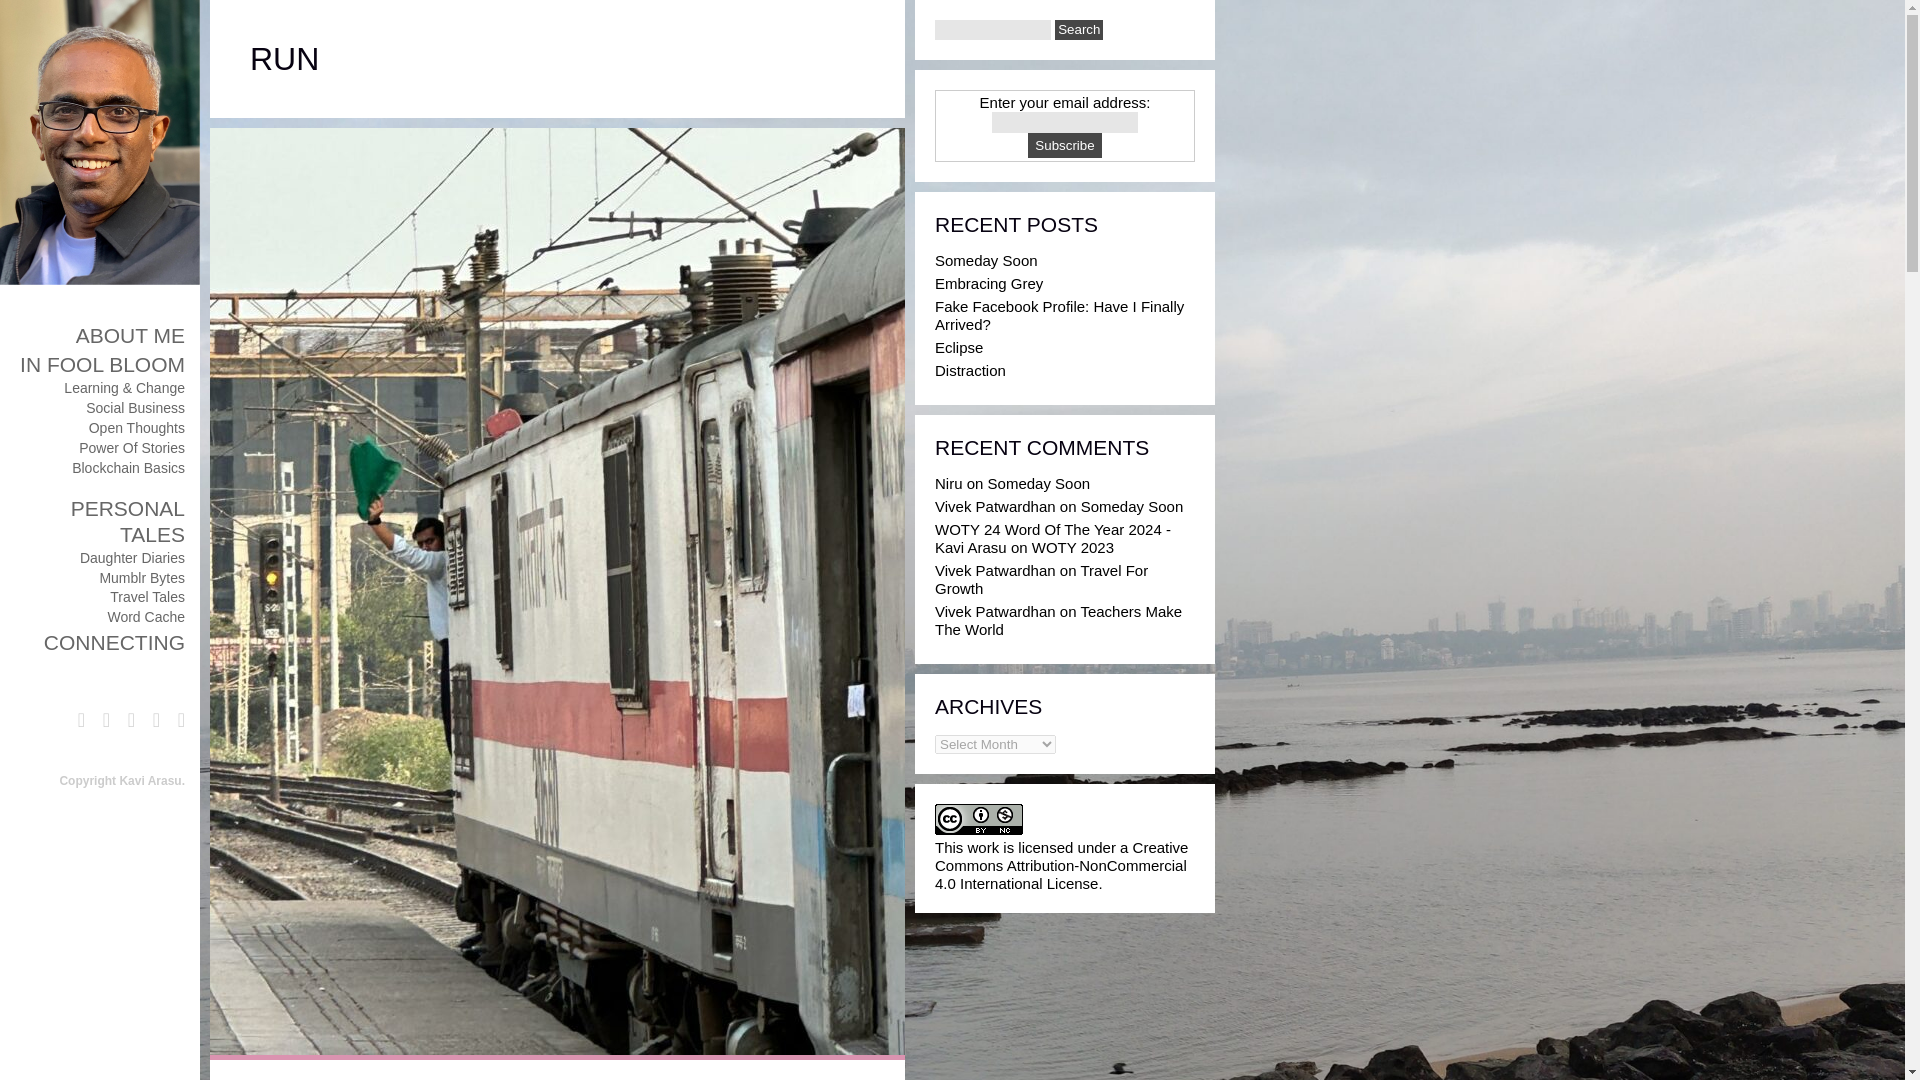 This screenshot has width=1920, height=1080. Describe the element at coordinates (142, 578) in the screenshot. I see `Mumblr Bytes` at that location.